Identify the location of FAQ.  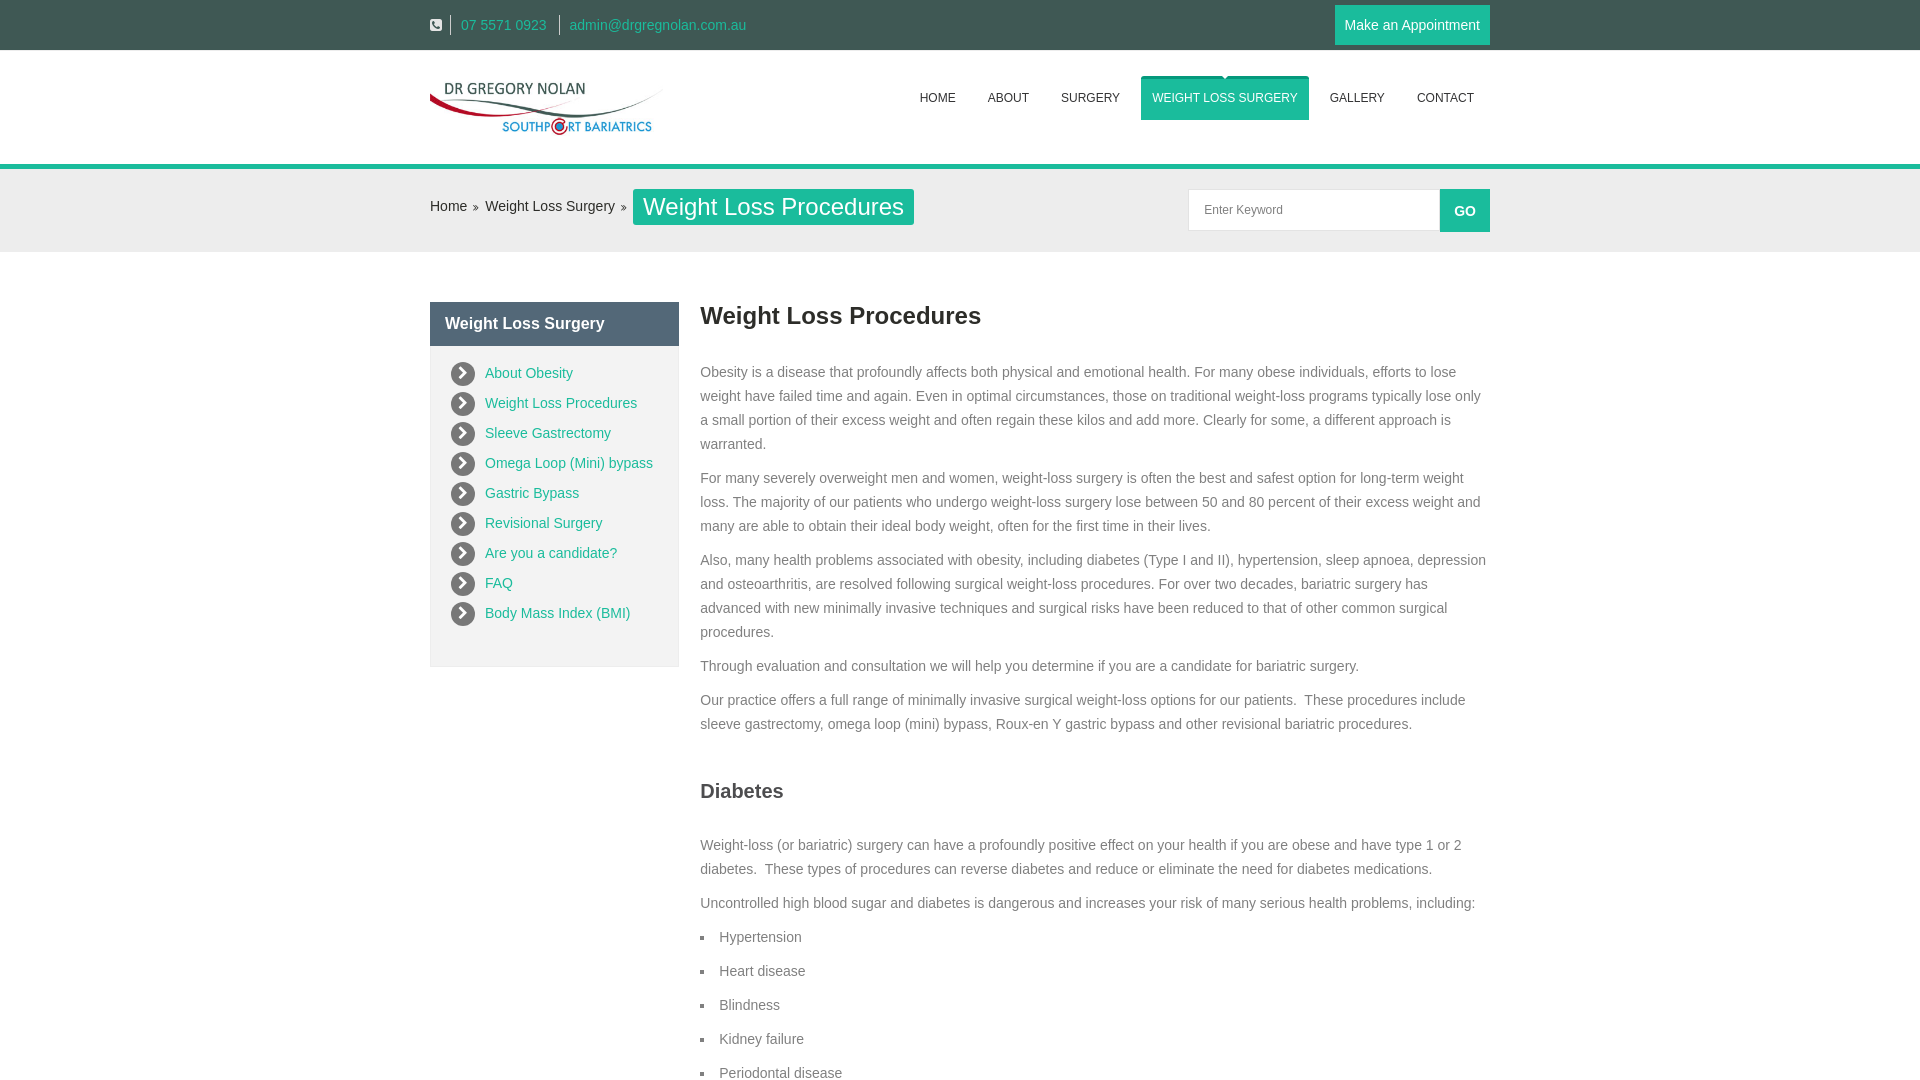
(499, 583).